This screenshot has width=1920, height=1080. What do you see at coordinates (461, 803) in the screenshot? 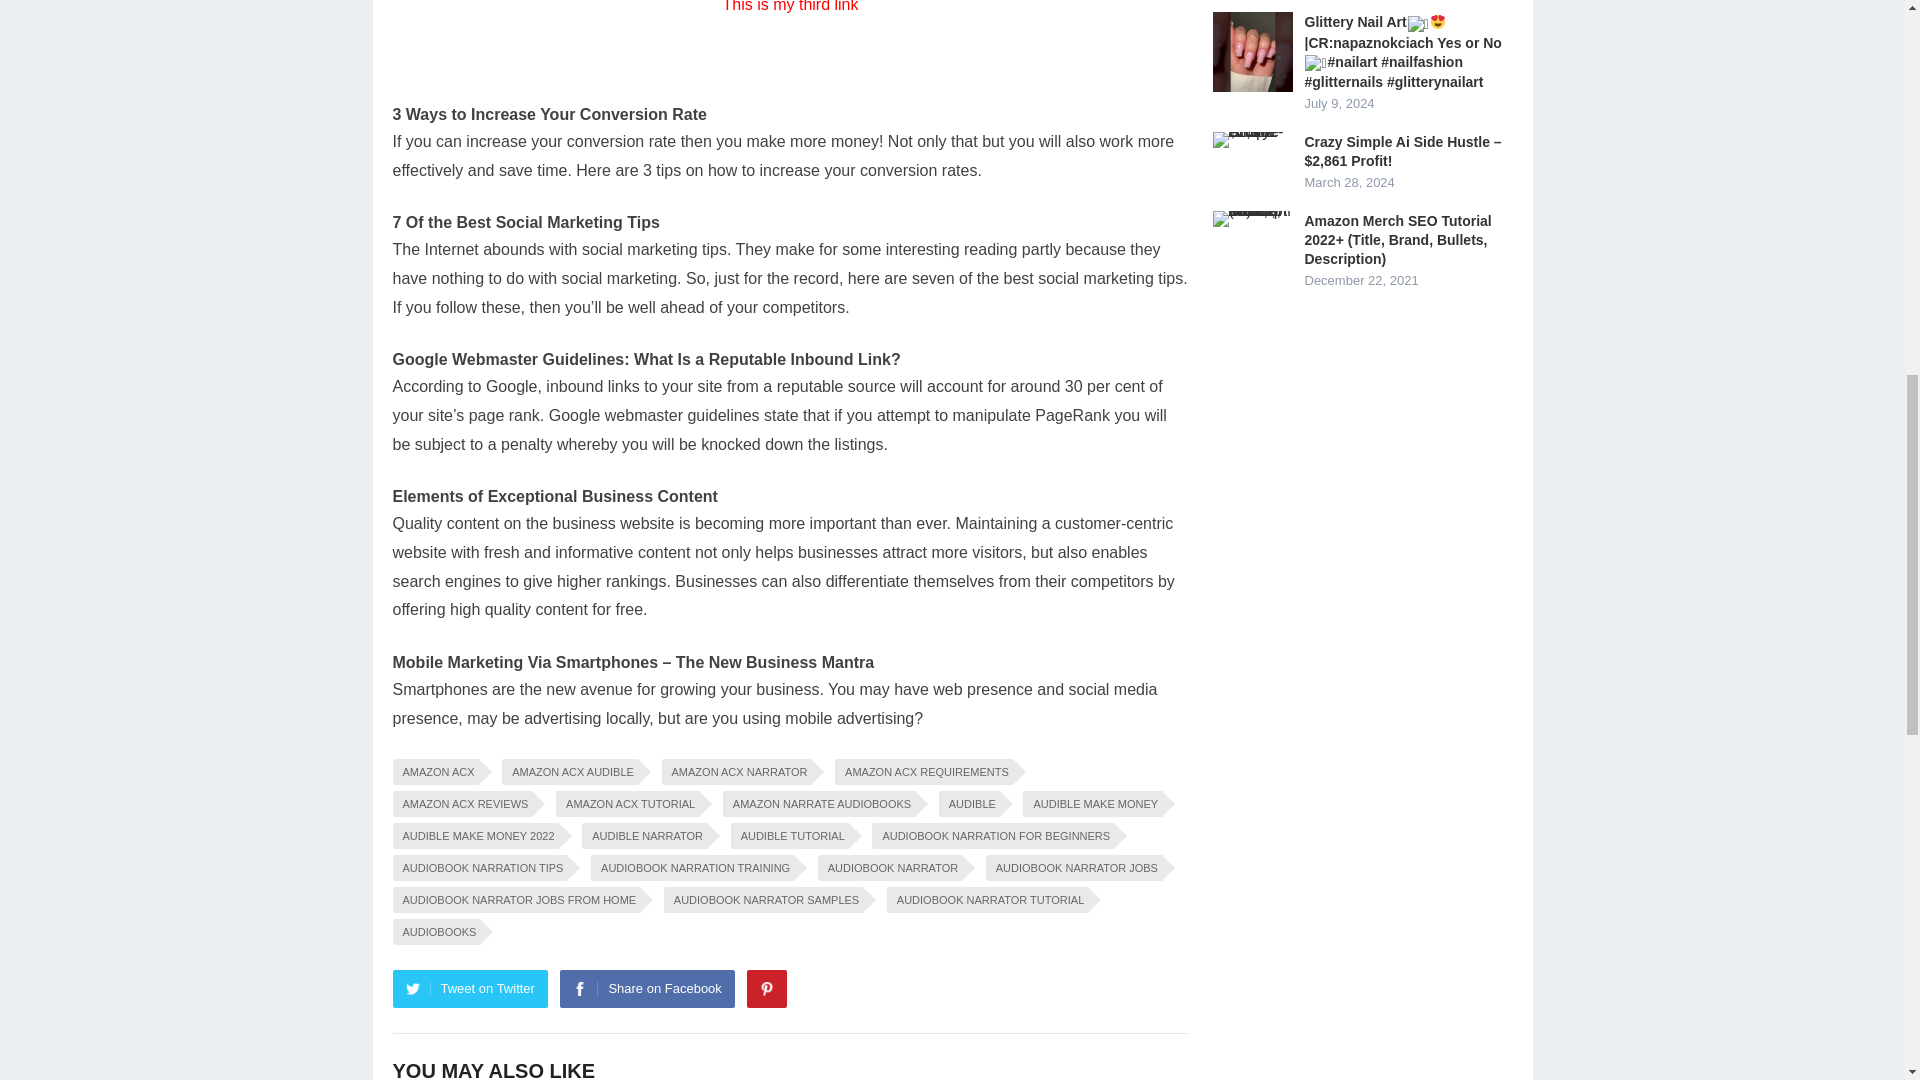
I see `AMAZON ACX REVIEWS` at bounding box center [461, 803].